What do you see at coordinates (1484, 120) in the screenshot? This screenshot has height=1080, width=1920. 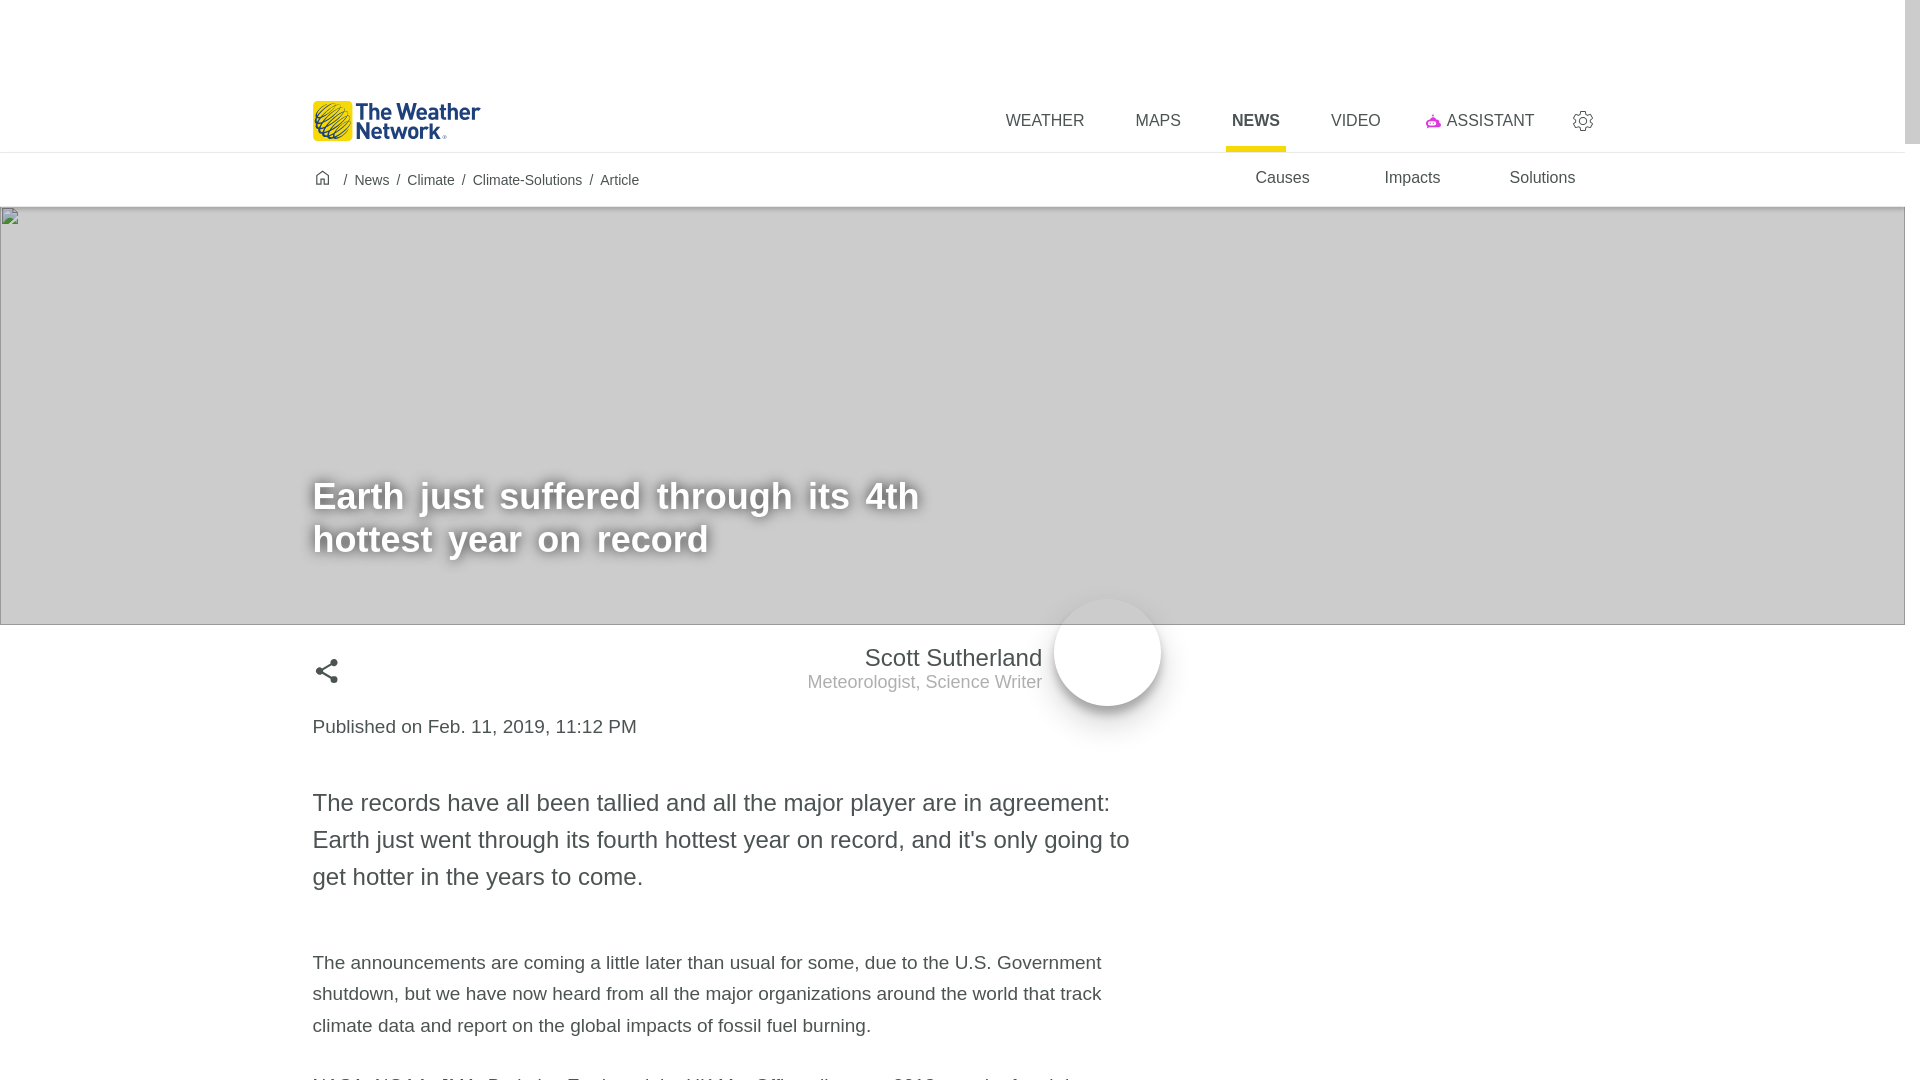 I see `Causes` at bounding box center [1484, 120].